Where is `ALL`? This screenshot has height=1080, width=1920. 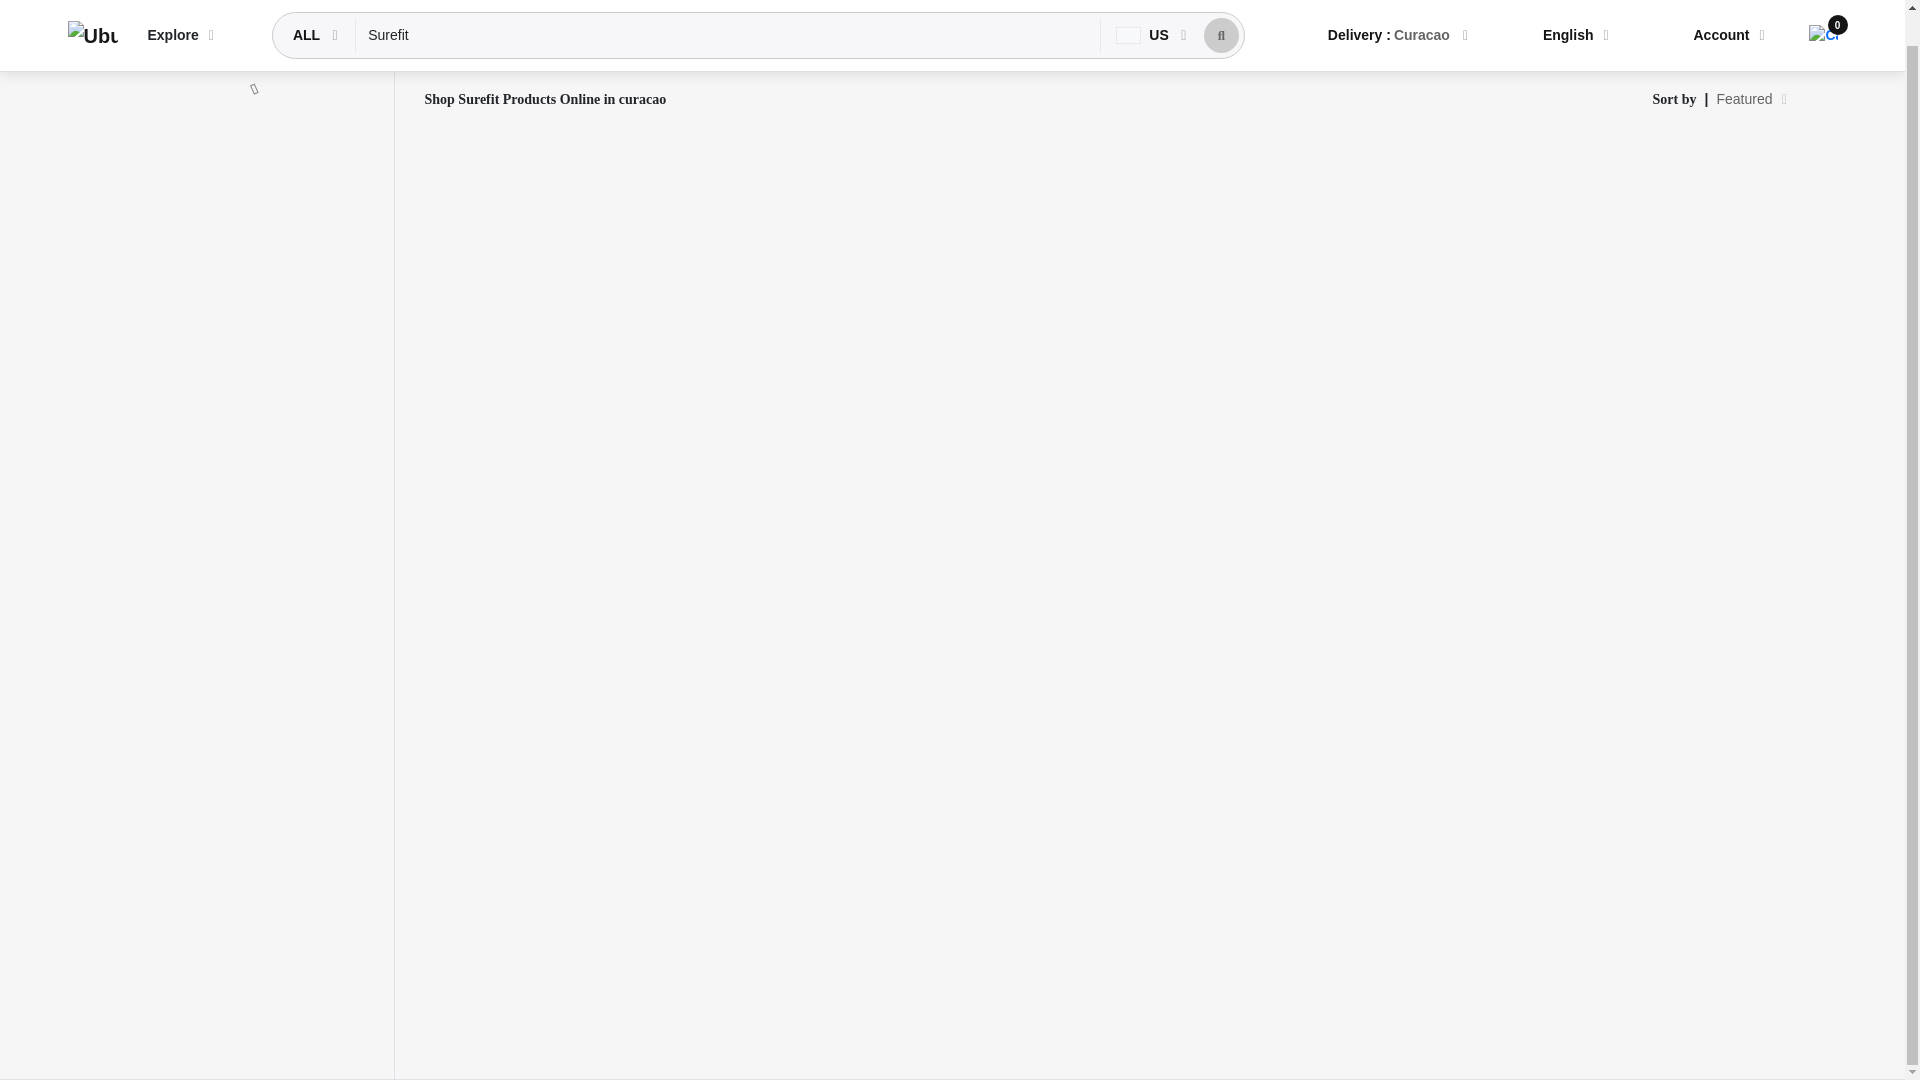
ALL is located at coordinates (308, 10).